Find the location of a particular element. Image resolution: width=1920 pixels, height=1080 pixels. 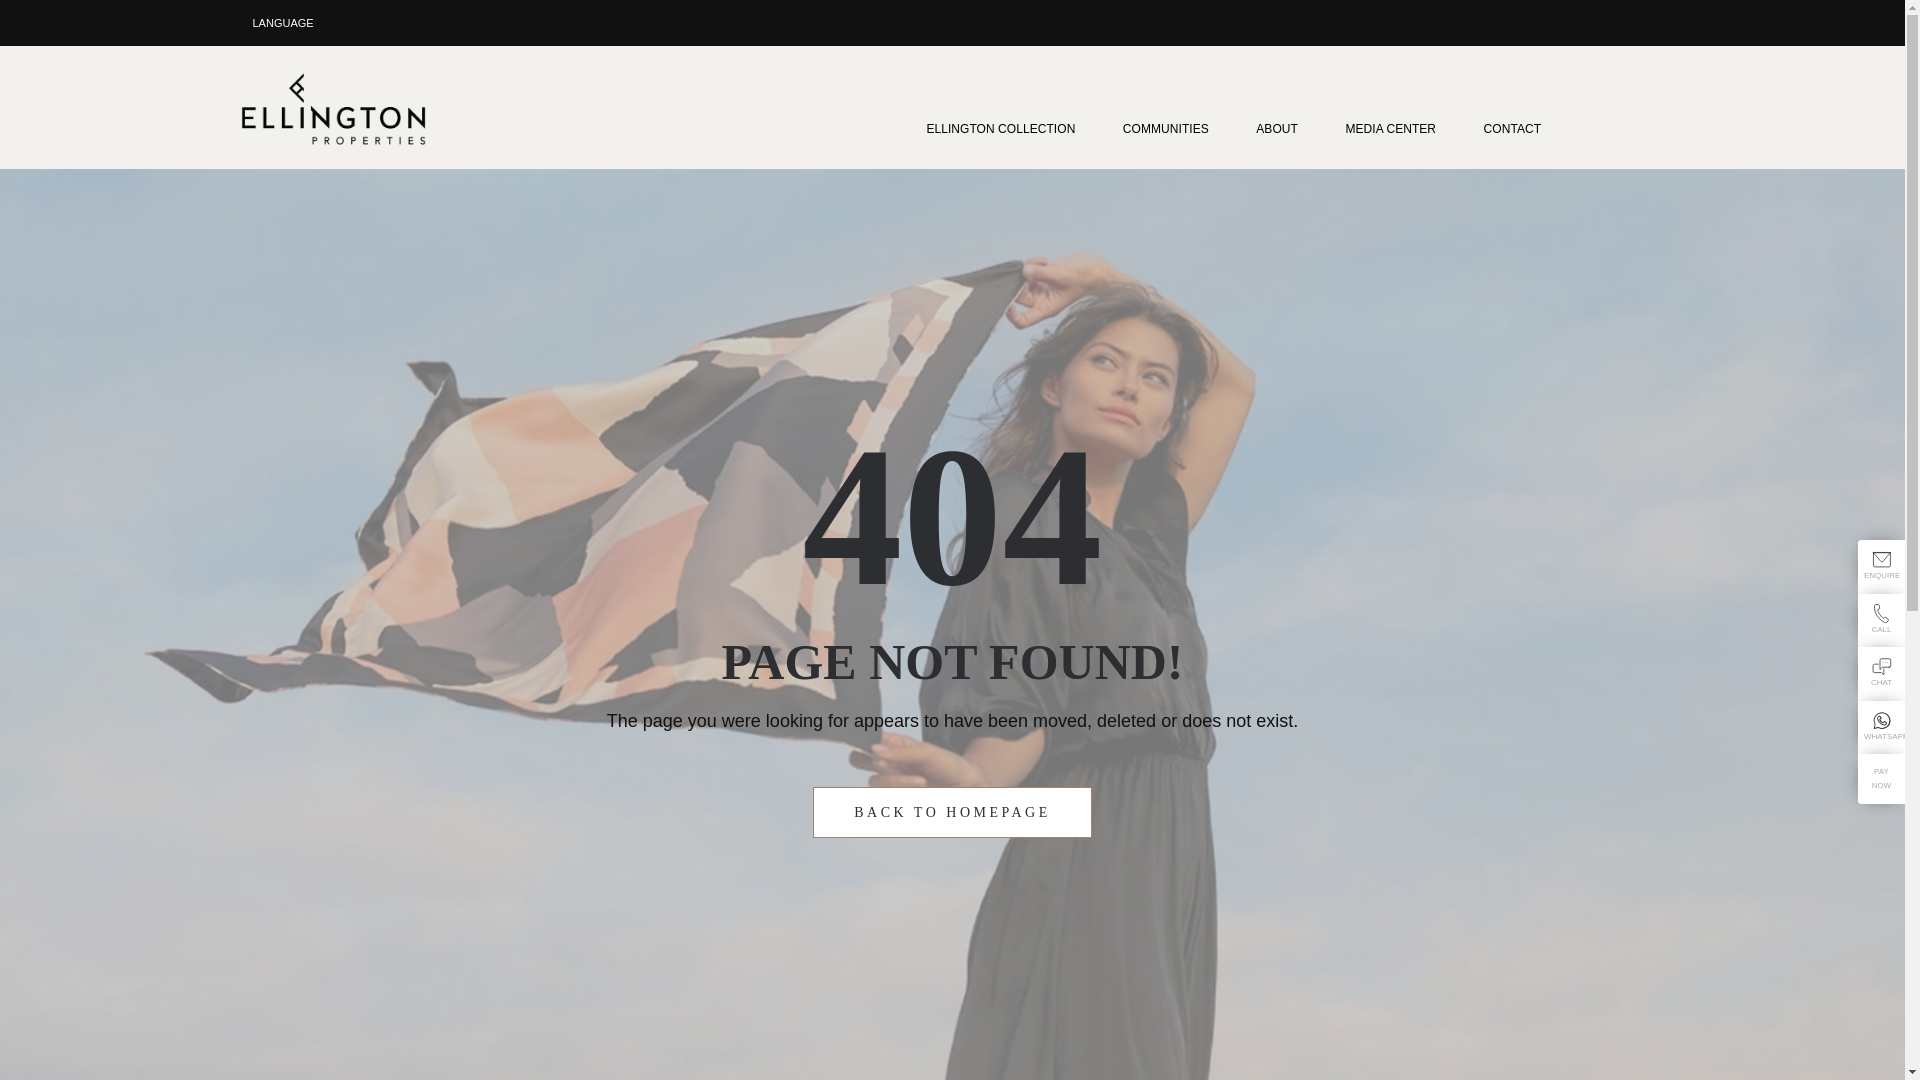

REGISTER YOUR INTEREST is located at coordinates (1882, 559).